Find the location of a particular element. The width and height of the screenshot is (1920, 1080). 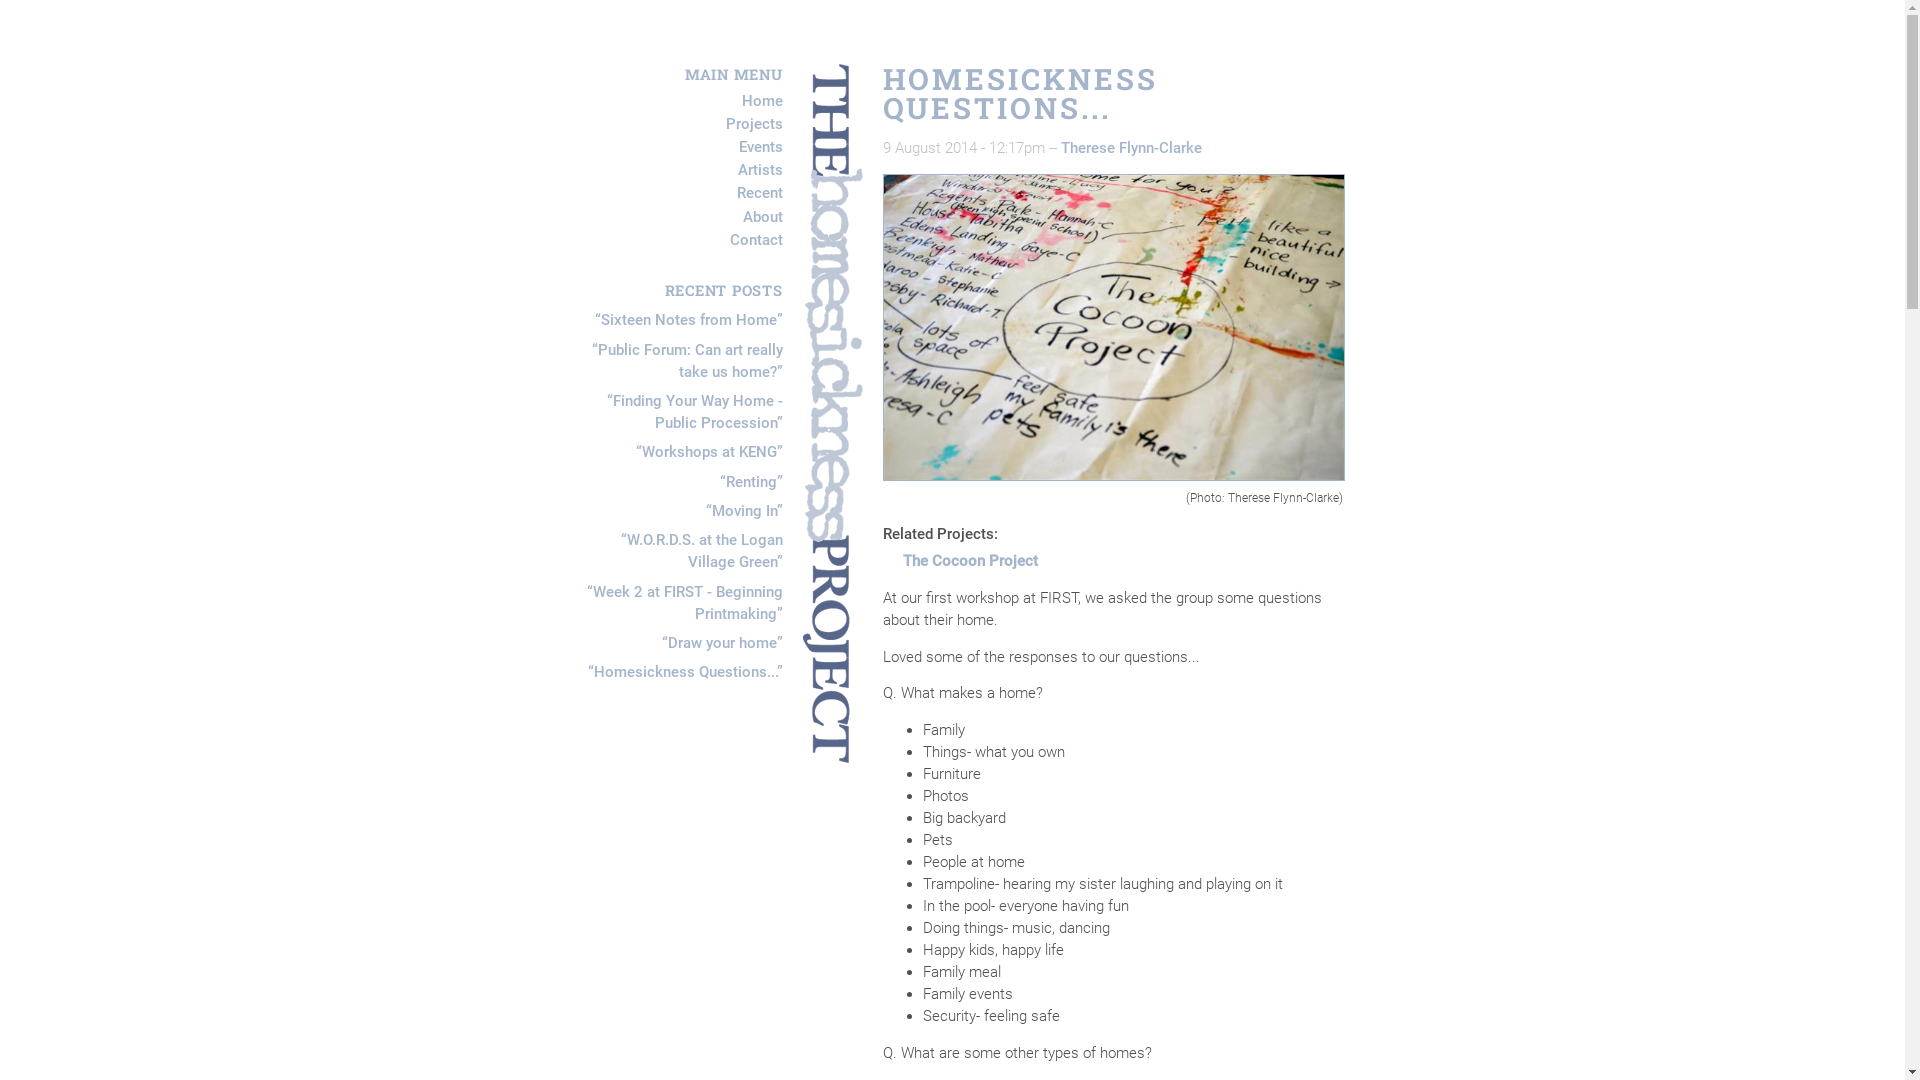

About is located at coordinates (762, 217).